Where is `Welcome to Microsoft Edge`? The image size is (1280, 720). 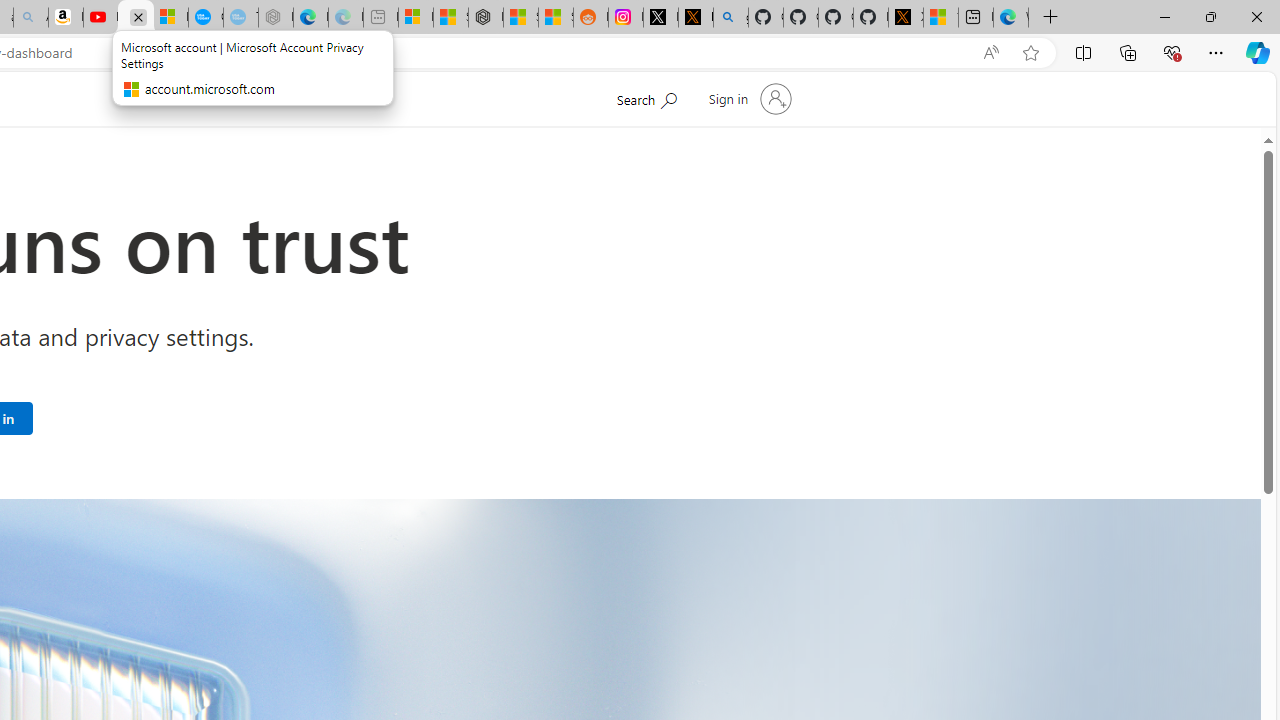
Welcome to Microsoft Edge is located at coordinates (1010, 18).